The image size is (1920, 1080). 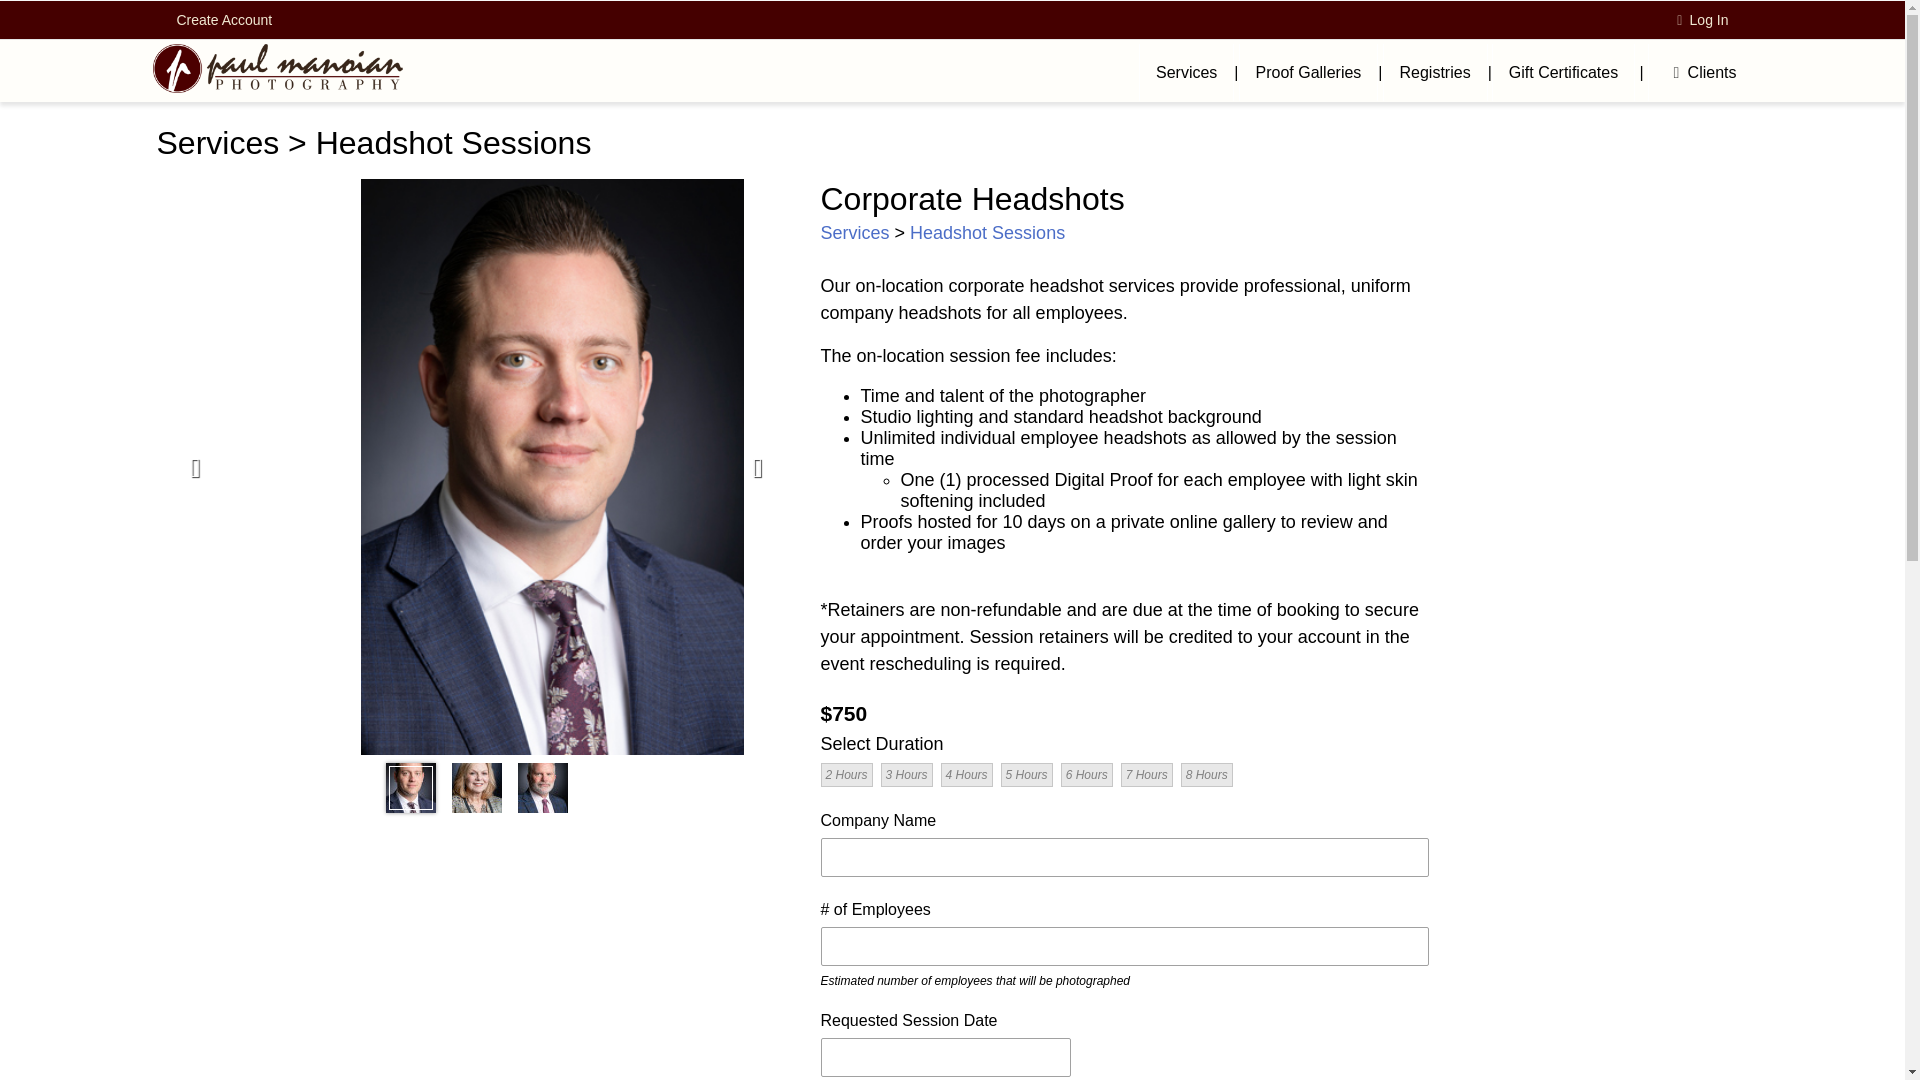 I want to click on Create Account, so click(x=224, y=20).